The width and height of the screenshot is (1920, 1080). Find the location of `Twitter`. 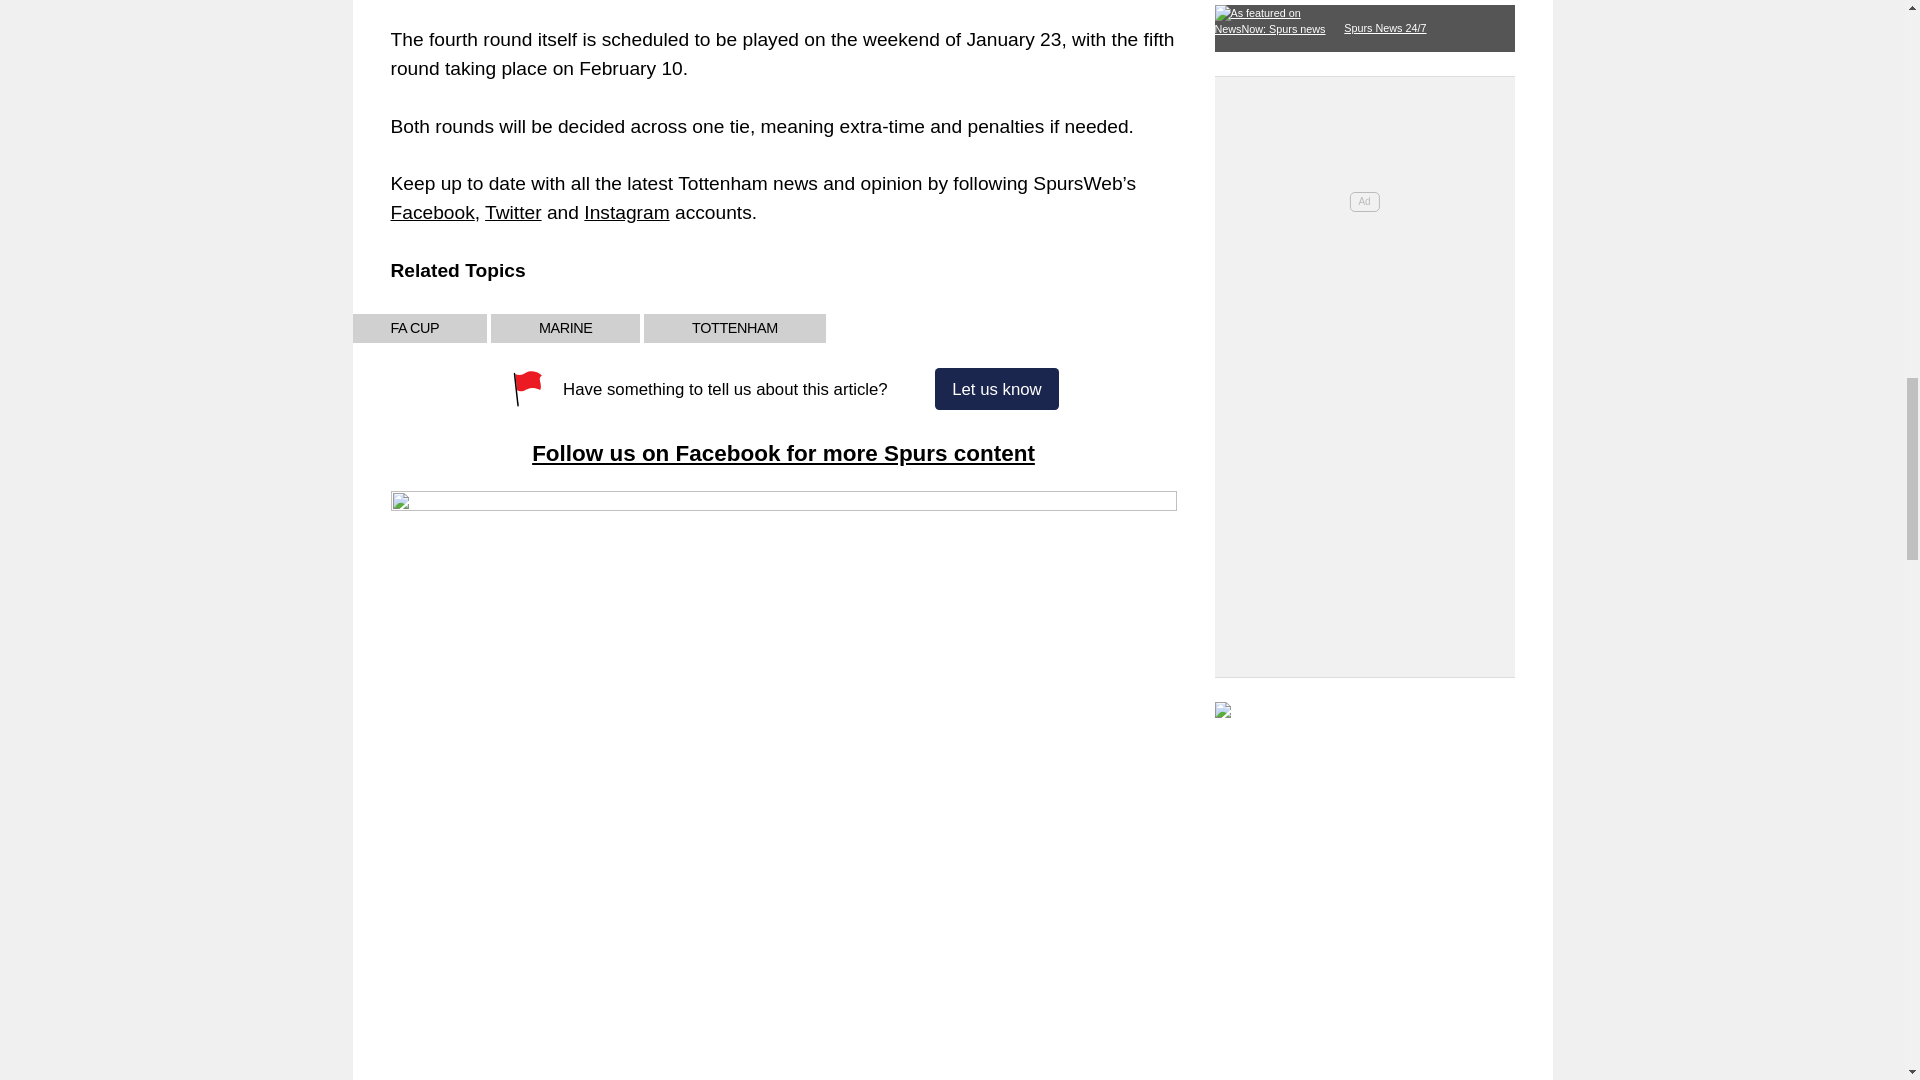

Twitter is located at coordinates (513, 212).